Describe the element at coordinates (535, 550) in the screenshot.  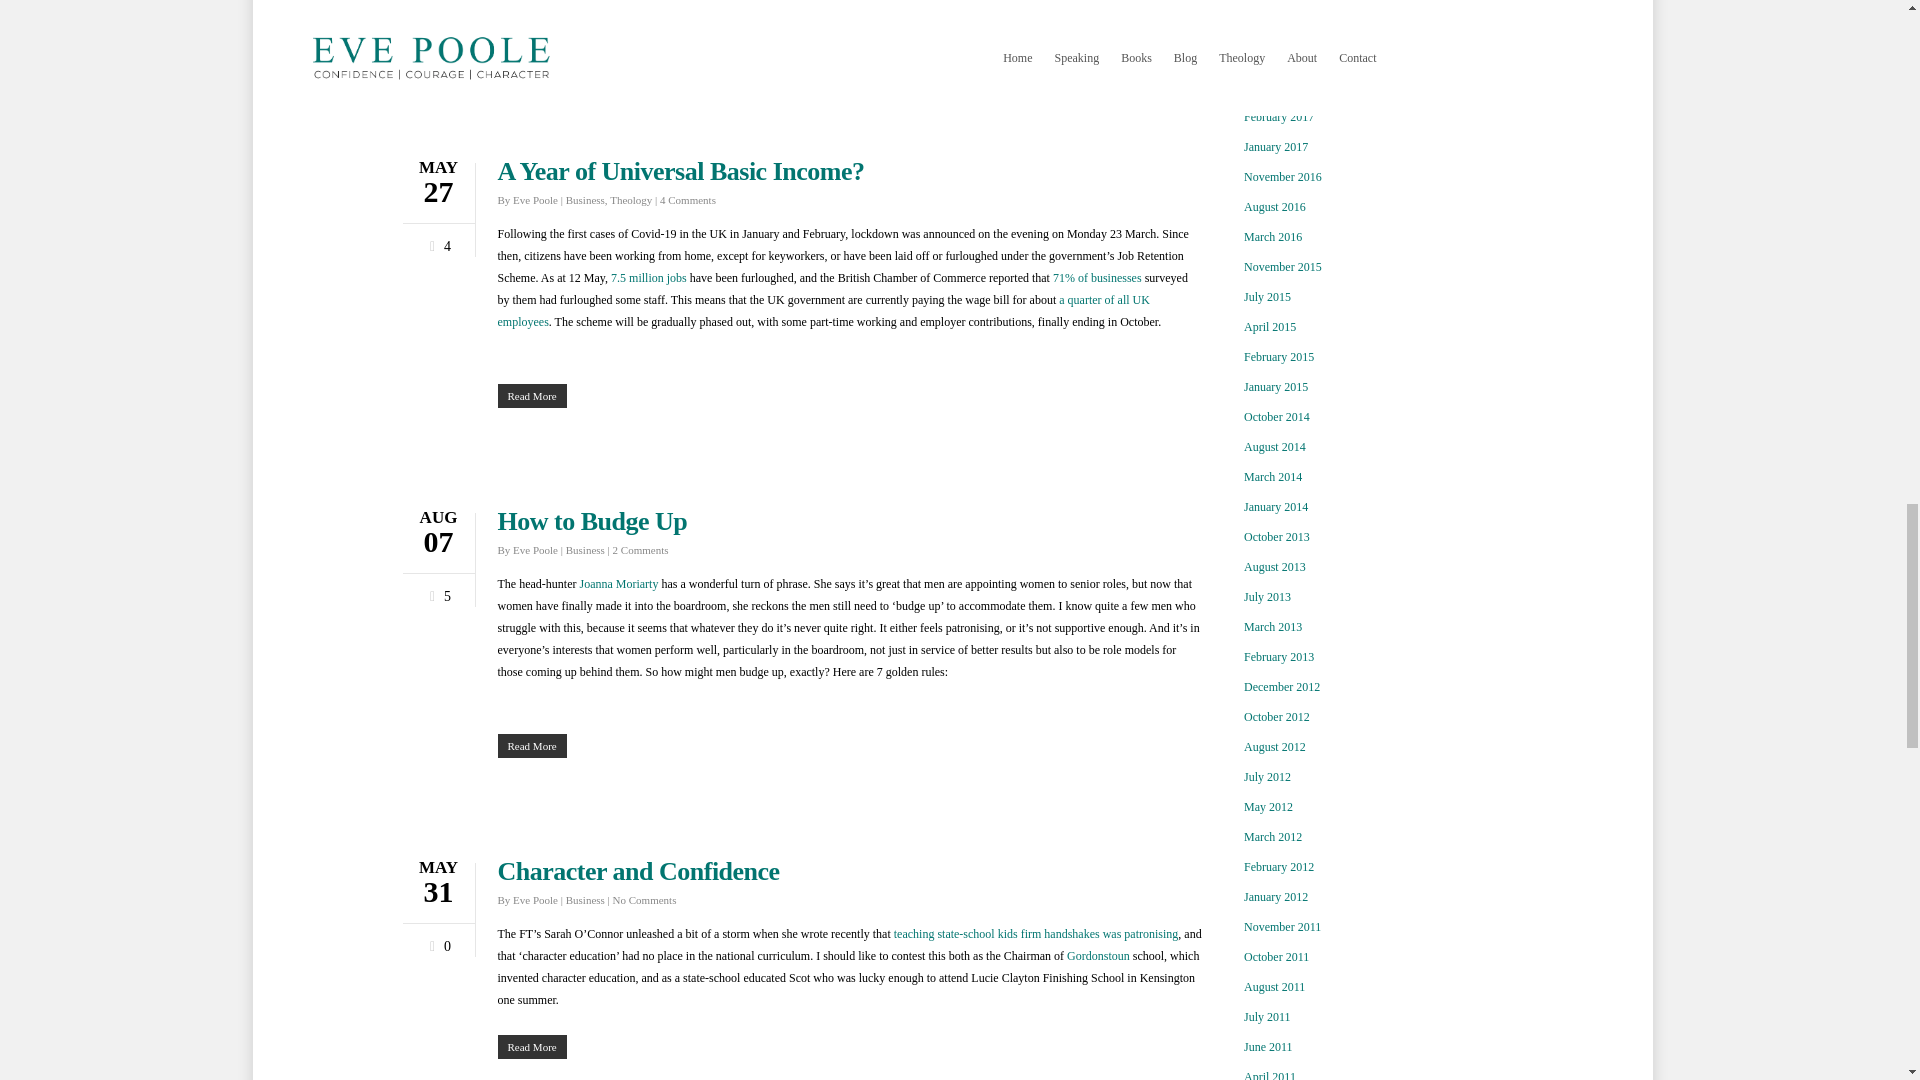
I see `Posts by Eve Poole` at that location.